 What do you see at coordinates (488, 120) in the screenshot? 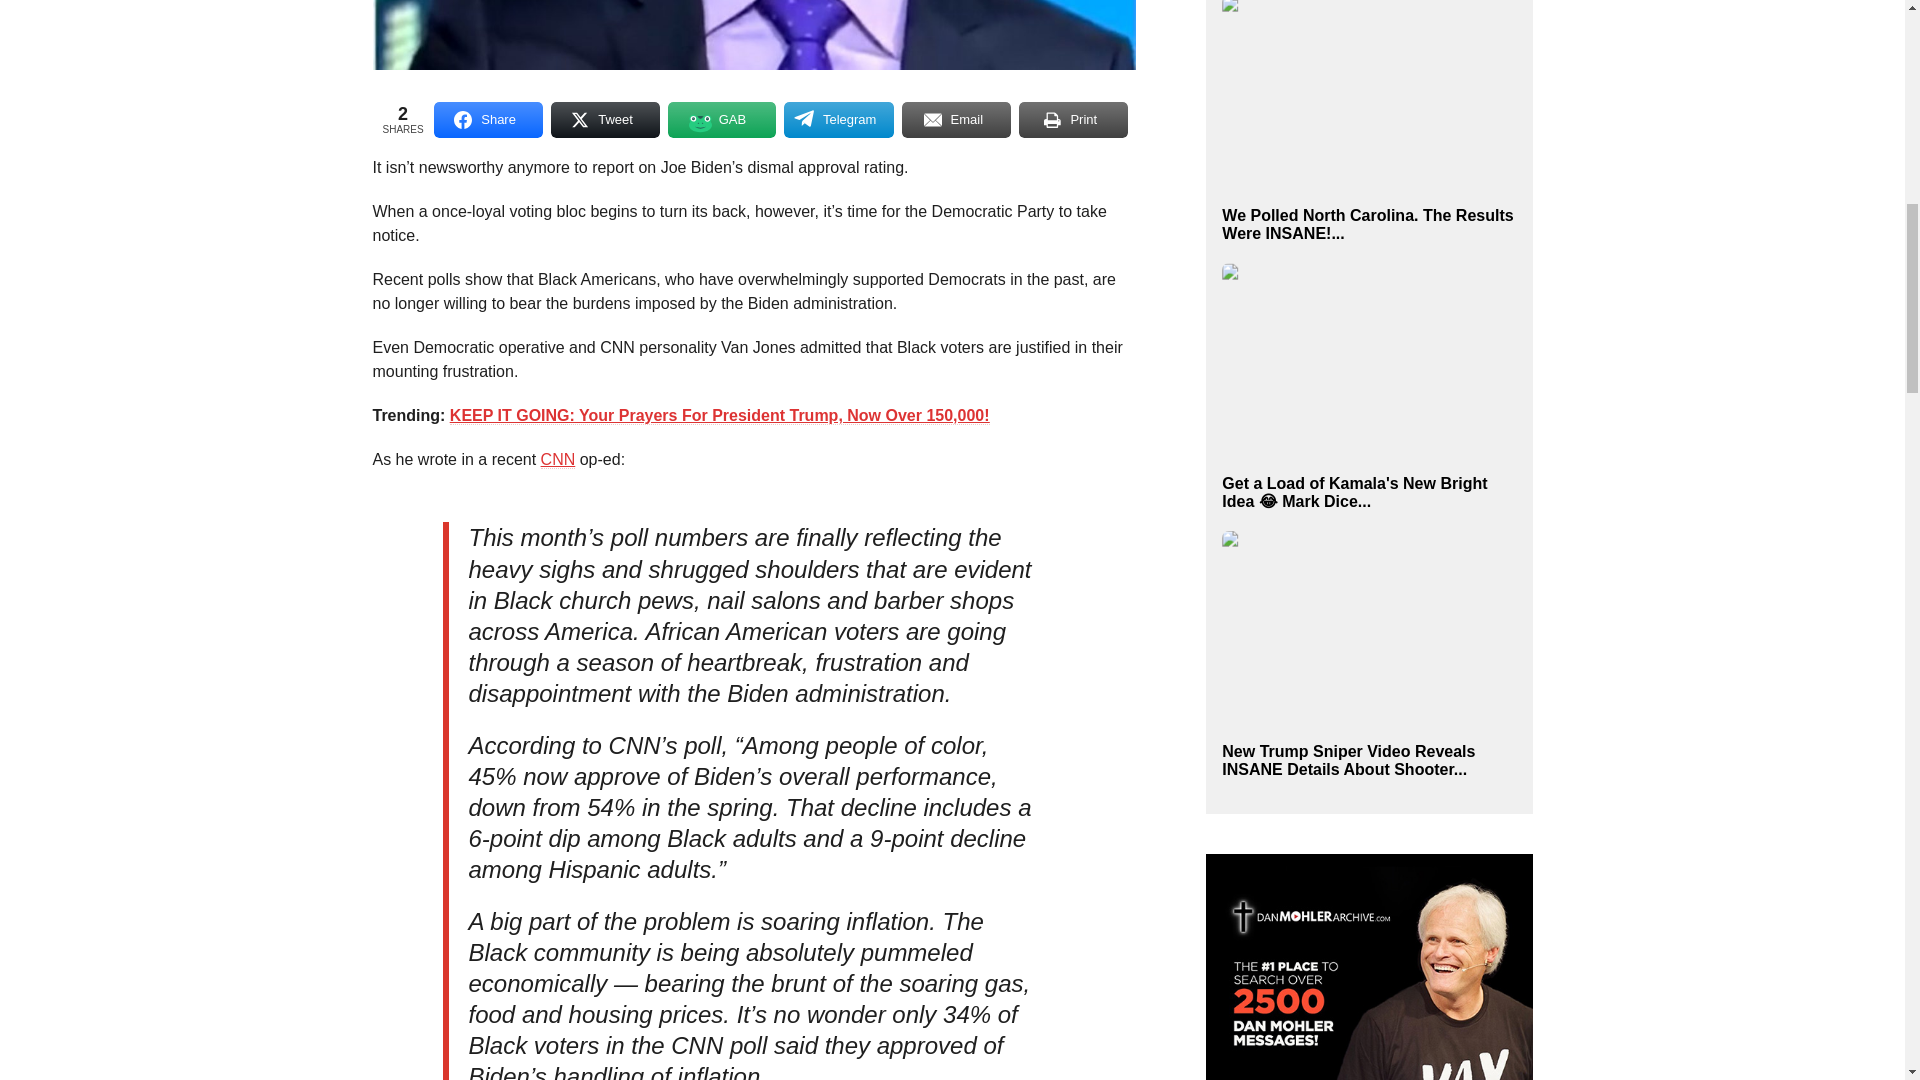
I see `Share` at bounding box center [488, 120].